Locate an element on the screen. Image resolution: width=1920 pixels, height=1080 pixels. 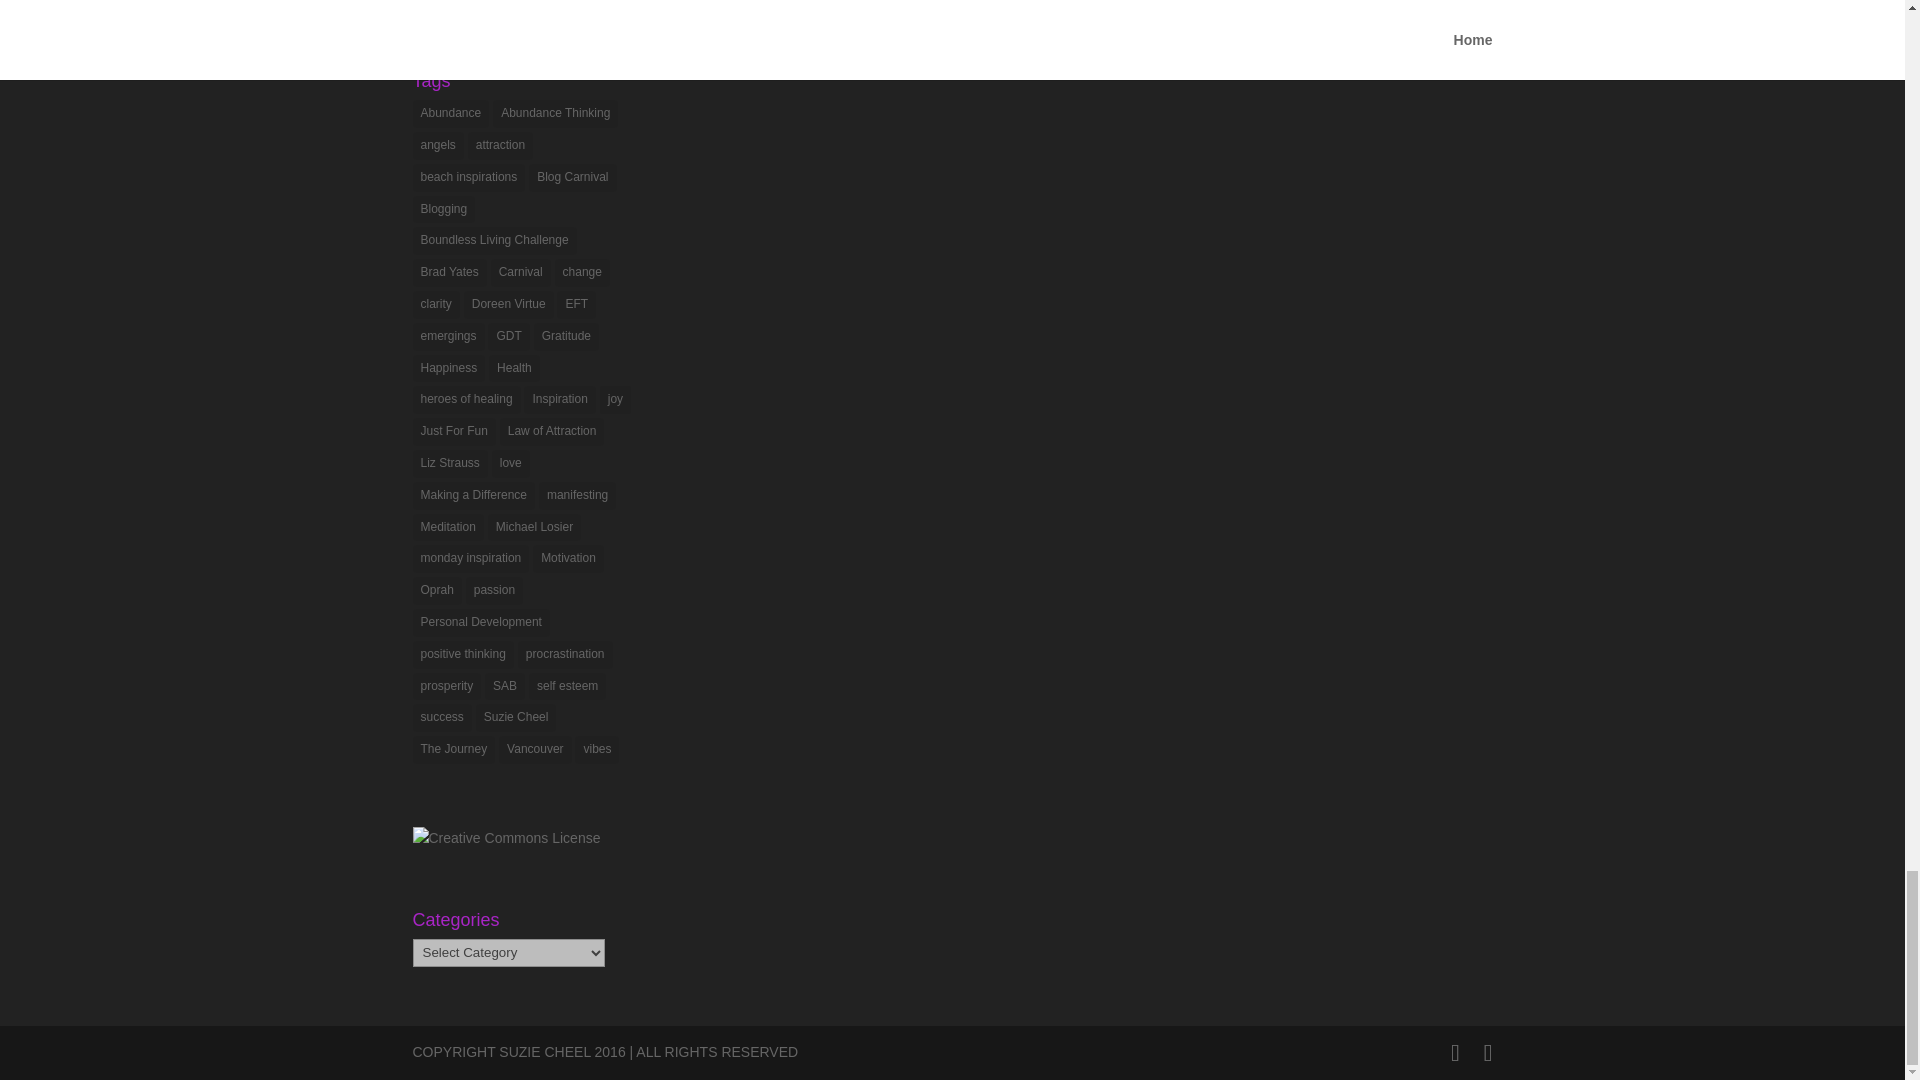
angels is located at coordinates (437, 145).